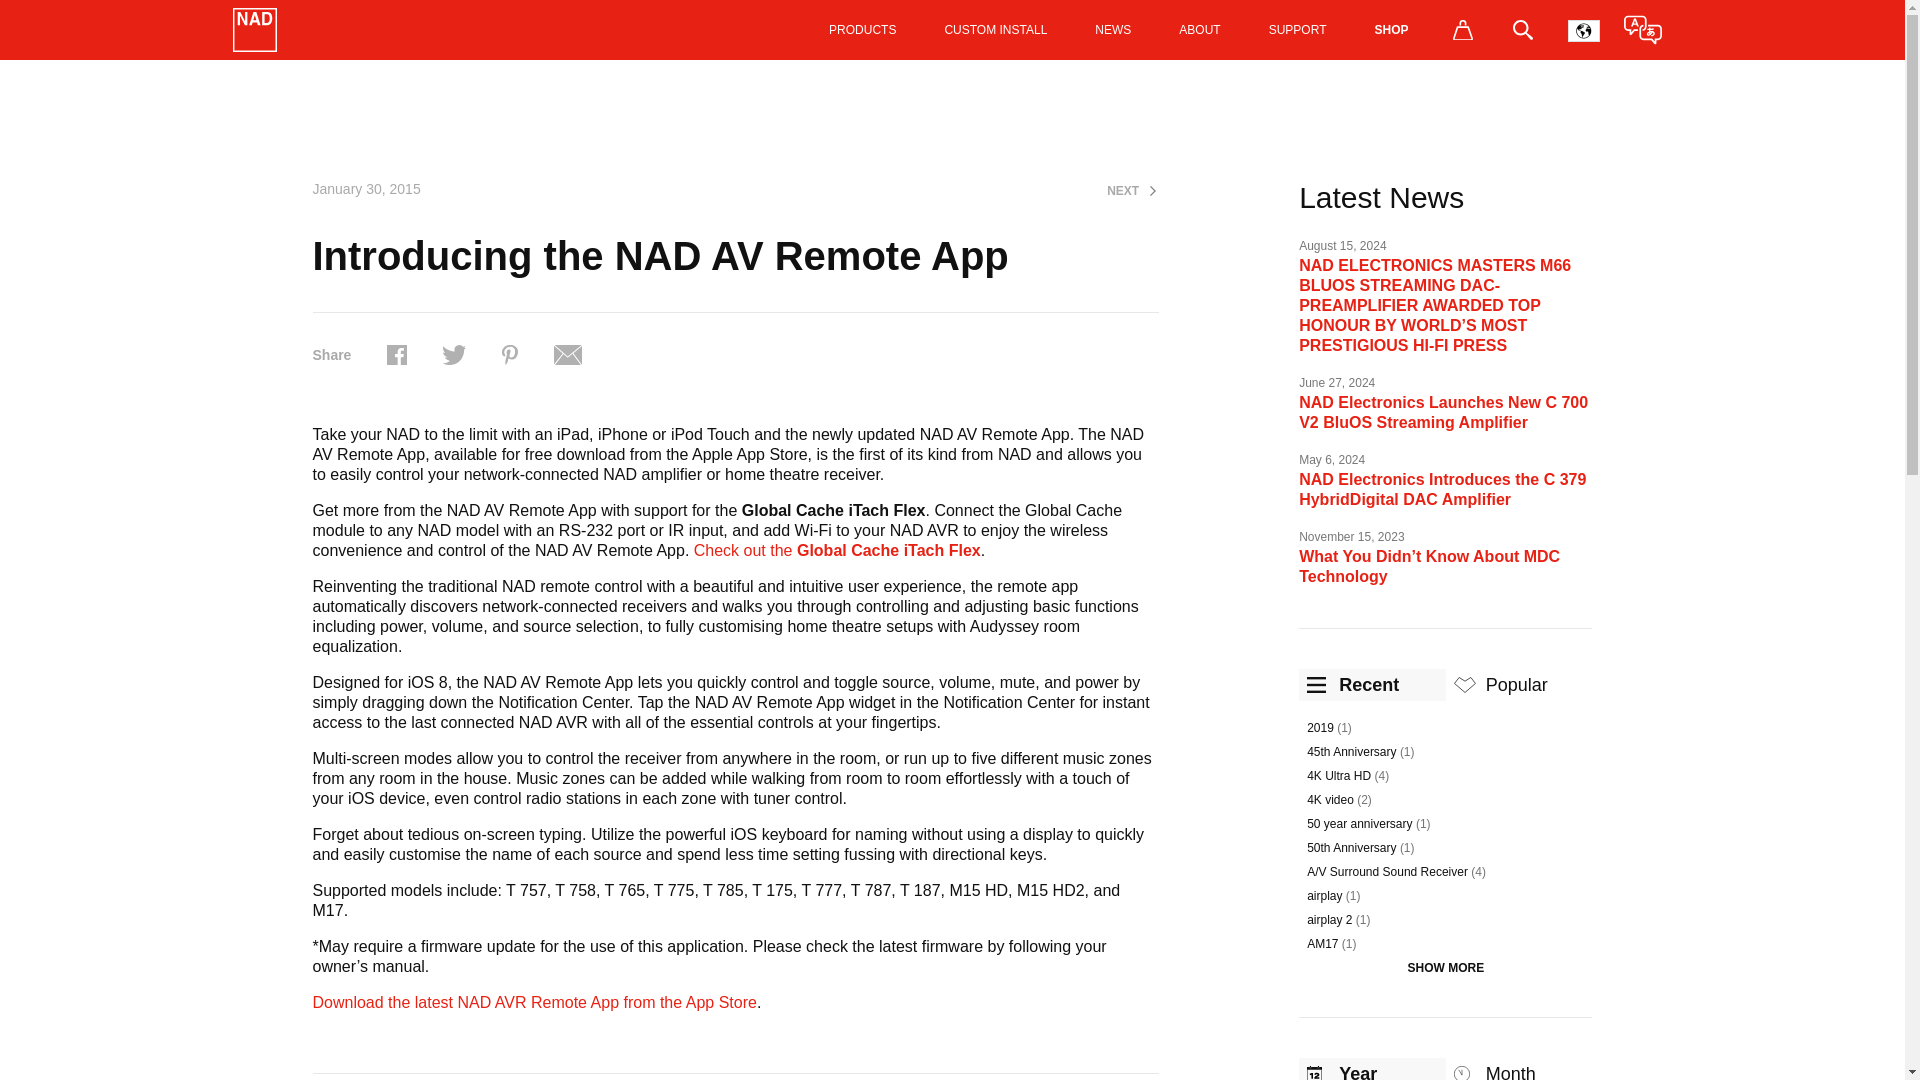 The height and width of the screenshot is (1080, 1920). What do you see at coordinates (1582, 30) in the screenshot?
I see `Show region options` at bounding box center [1582, 30].